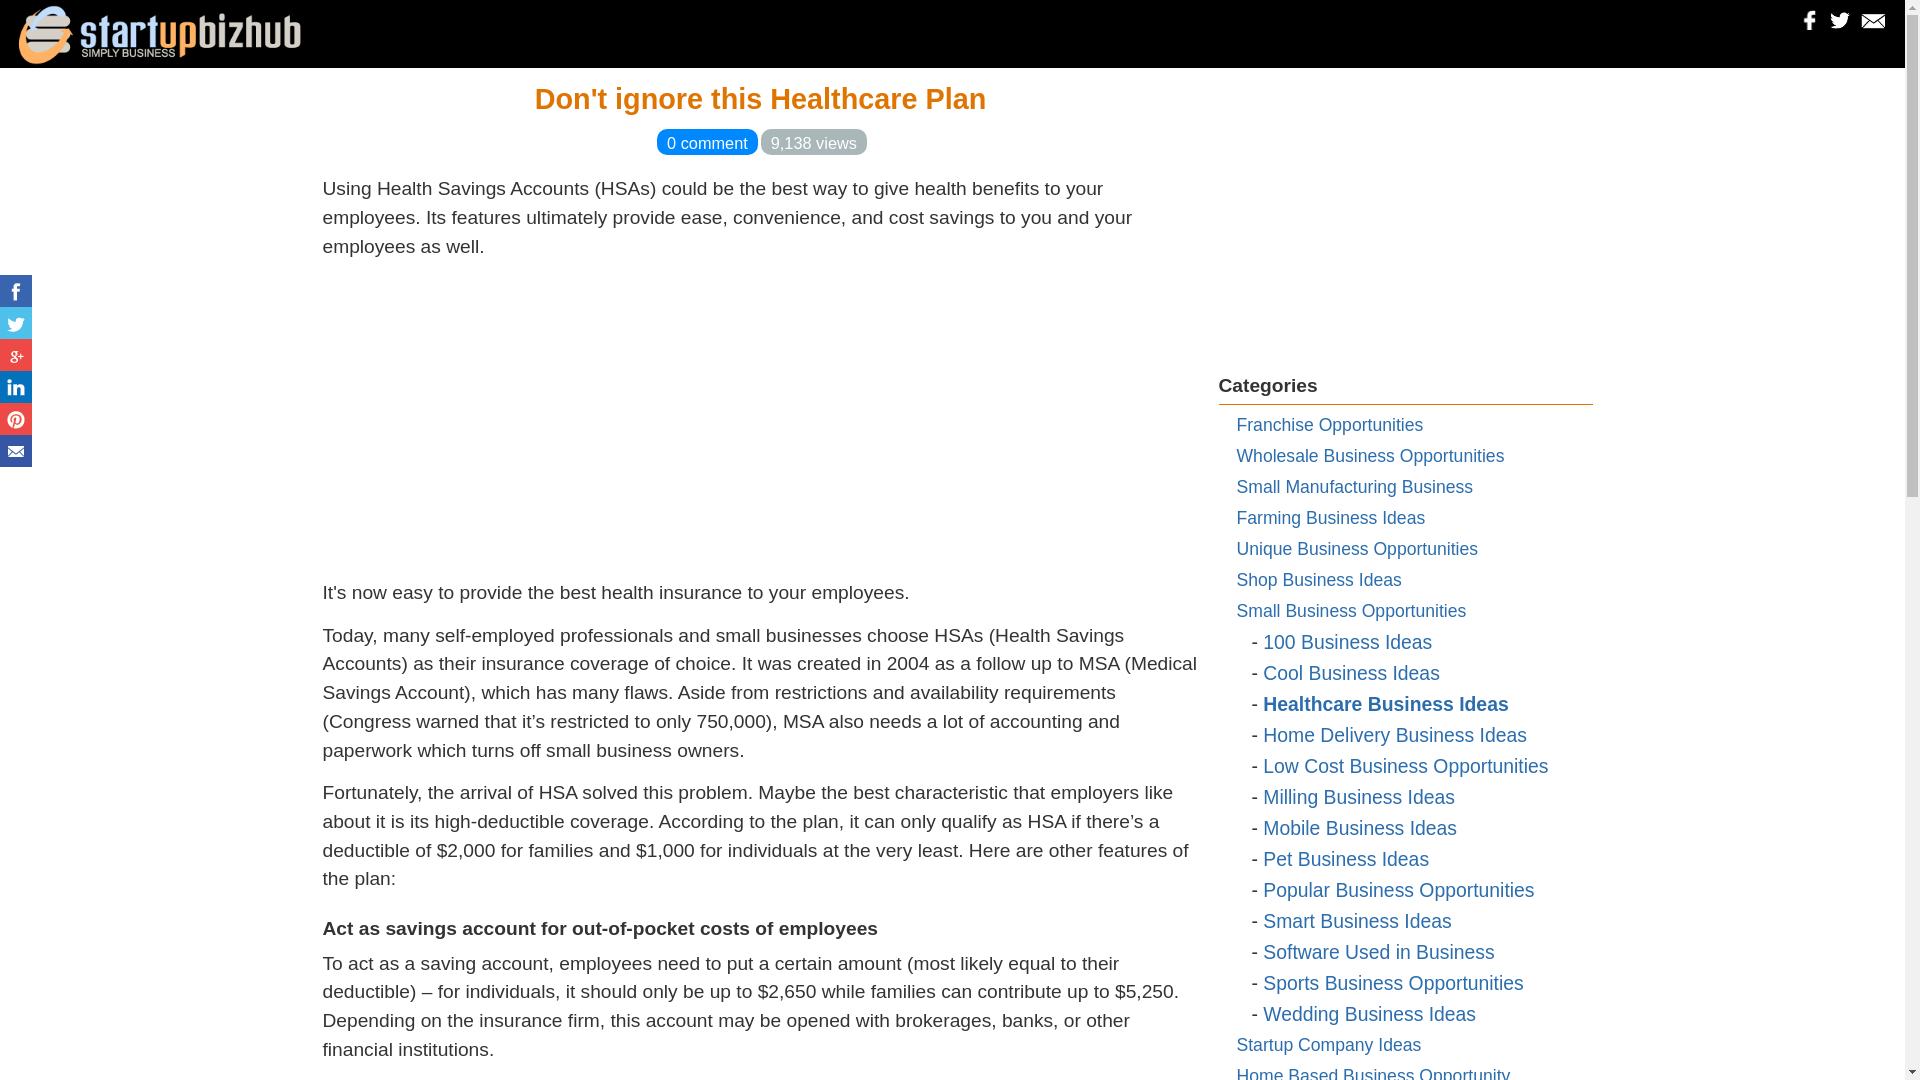  Describe the element at coordinates (759, 424) in the screenshot. I see `Advertisement` at that location.